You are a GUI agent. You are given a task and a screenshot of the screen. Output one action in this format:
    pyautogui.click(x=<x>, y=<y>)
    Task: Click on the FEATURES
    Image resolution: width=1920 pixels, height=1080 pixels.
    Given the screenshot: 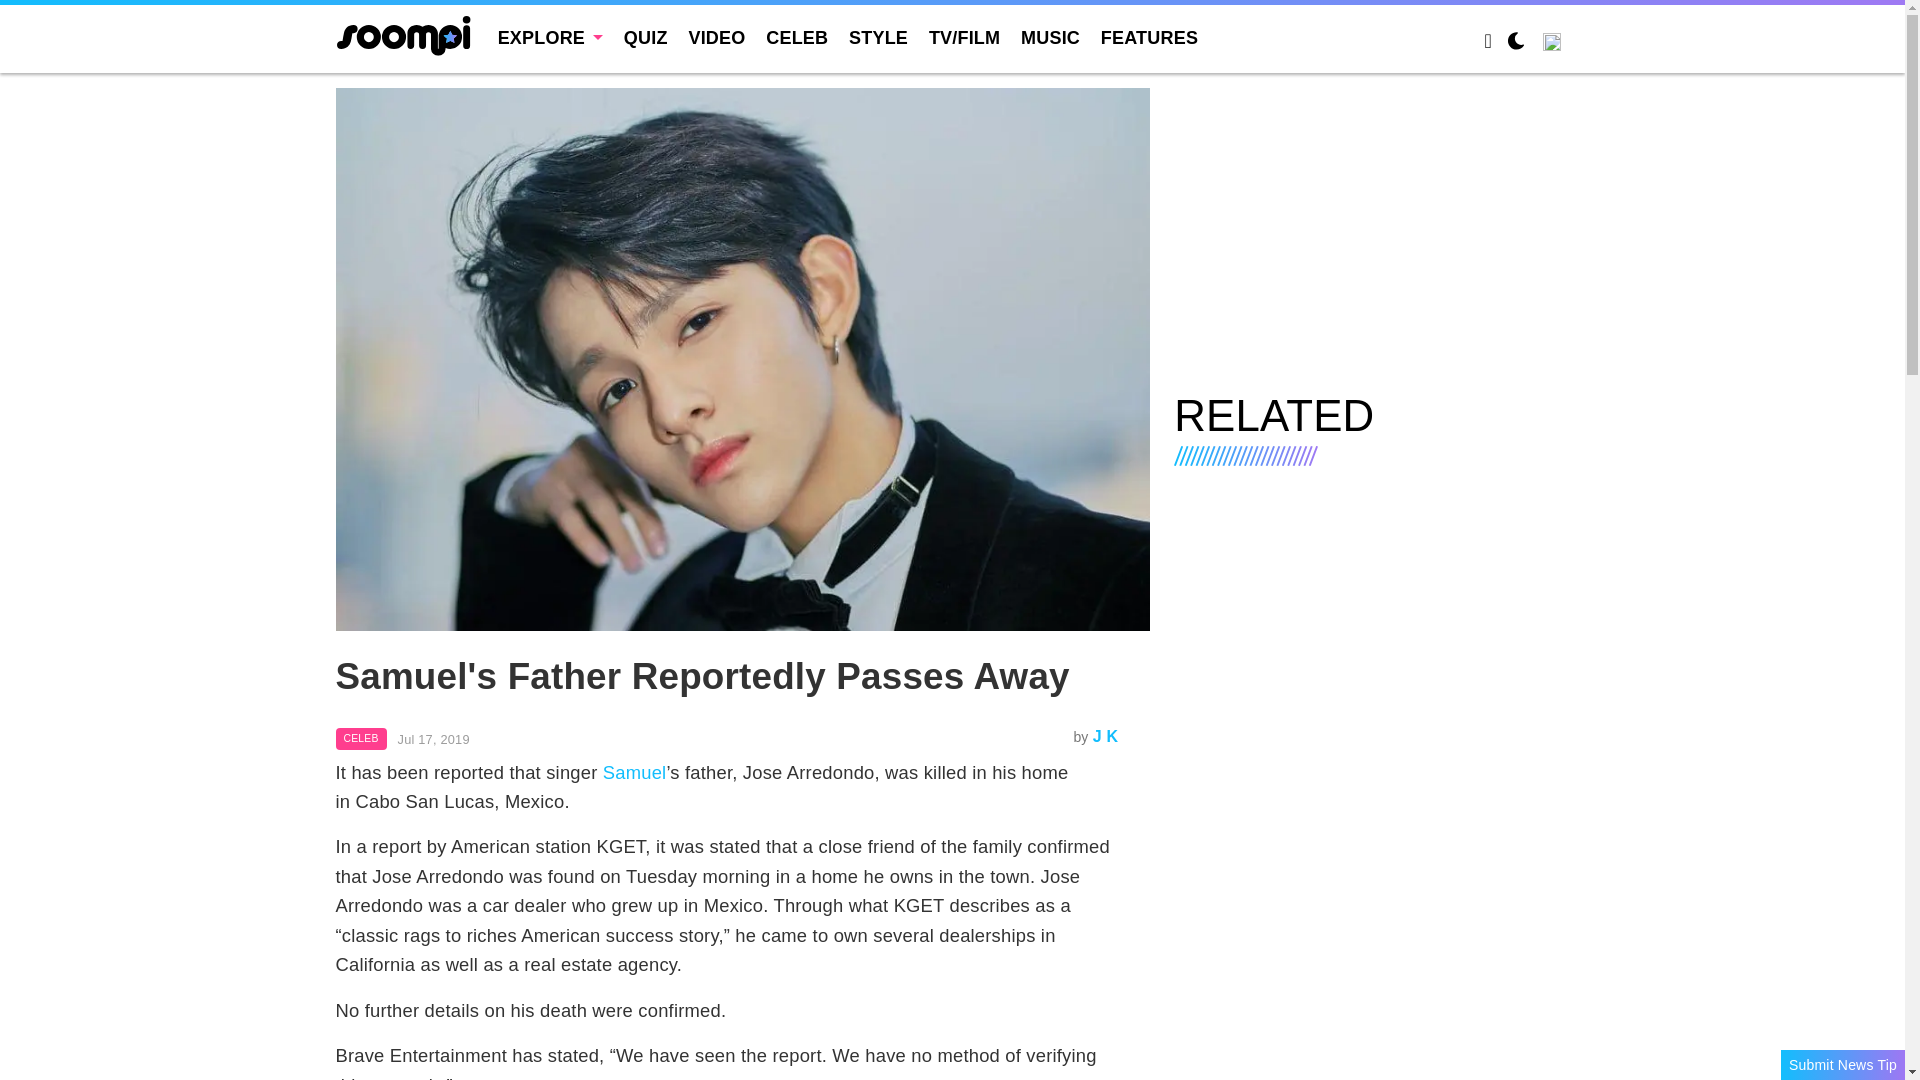 What is the action you would take?
    pyautogui.click(x=1149, y=38)
    